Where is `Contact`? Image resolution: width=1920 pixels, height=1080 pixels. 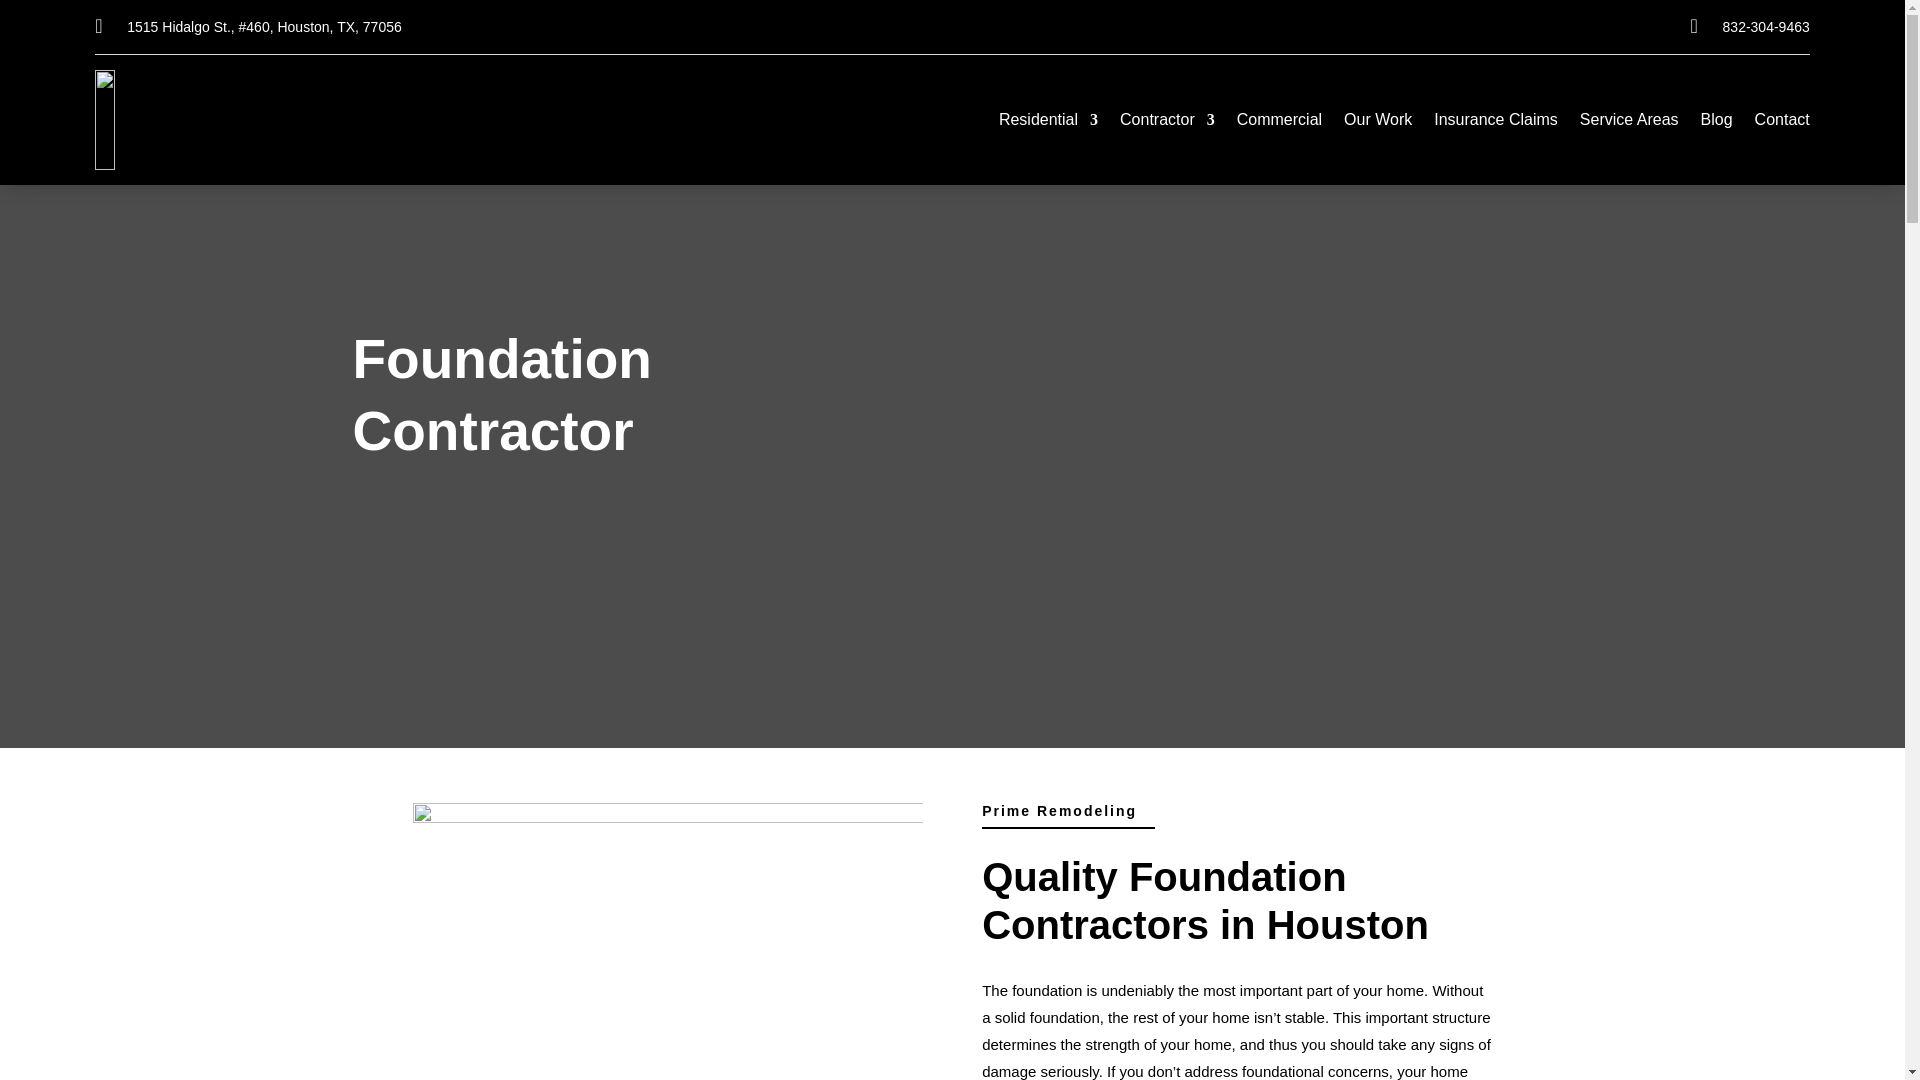 Contact is located at coordinates (1782, 124).